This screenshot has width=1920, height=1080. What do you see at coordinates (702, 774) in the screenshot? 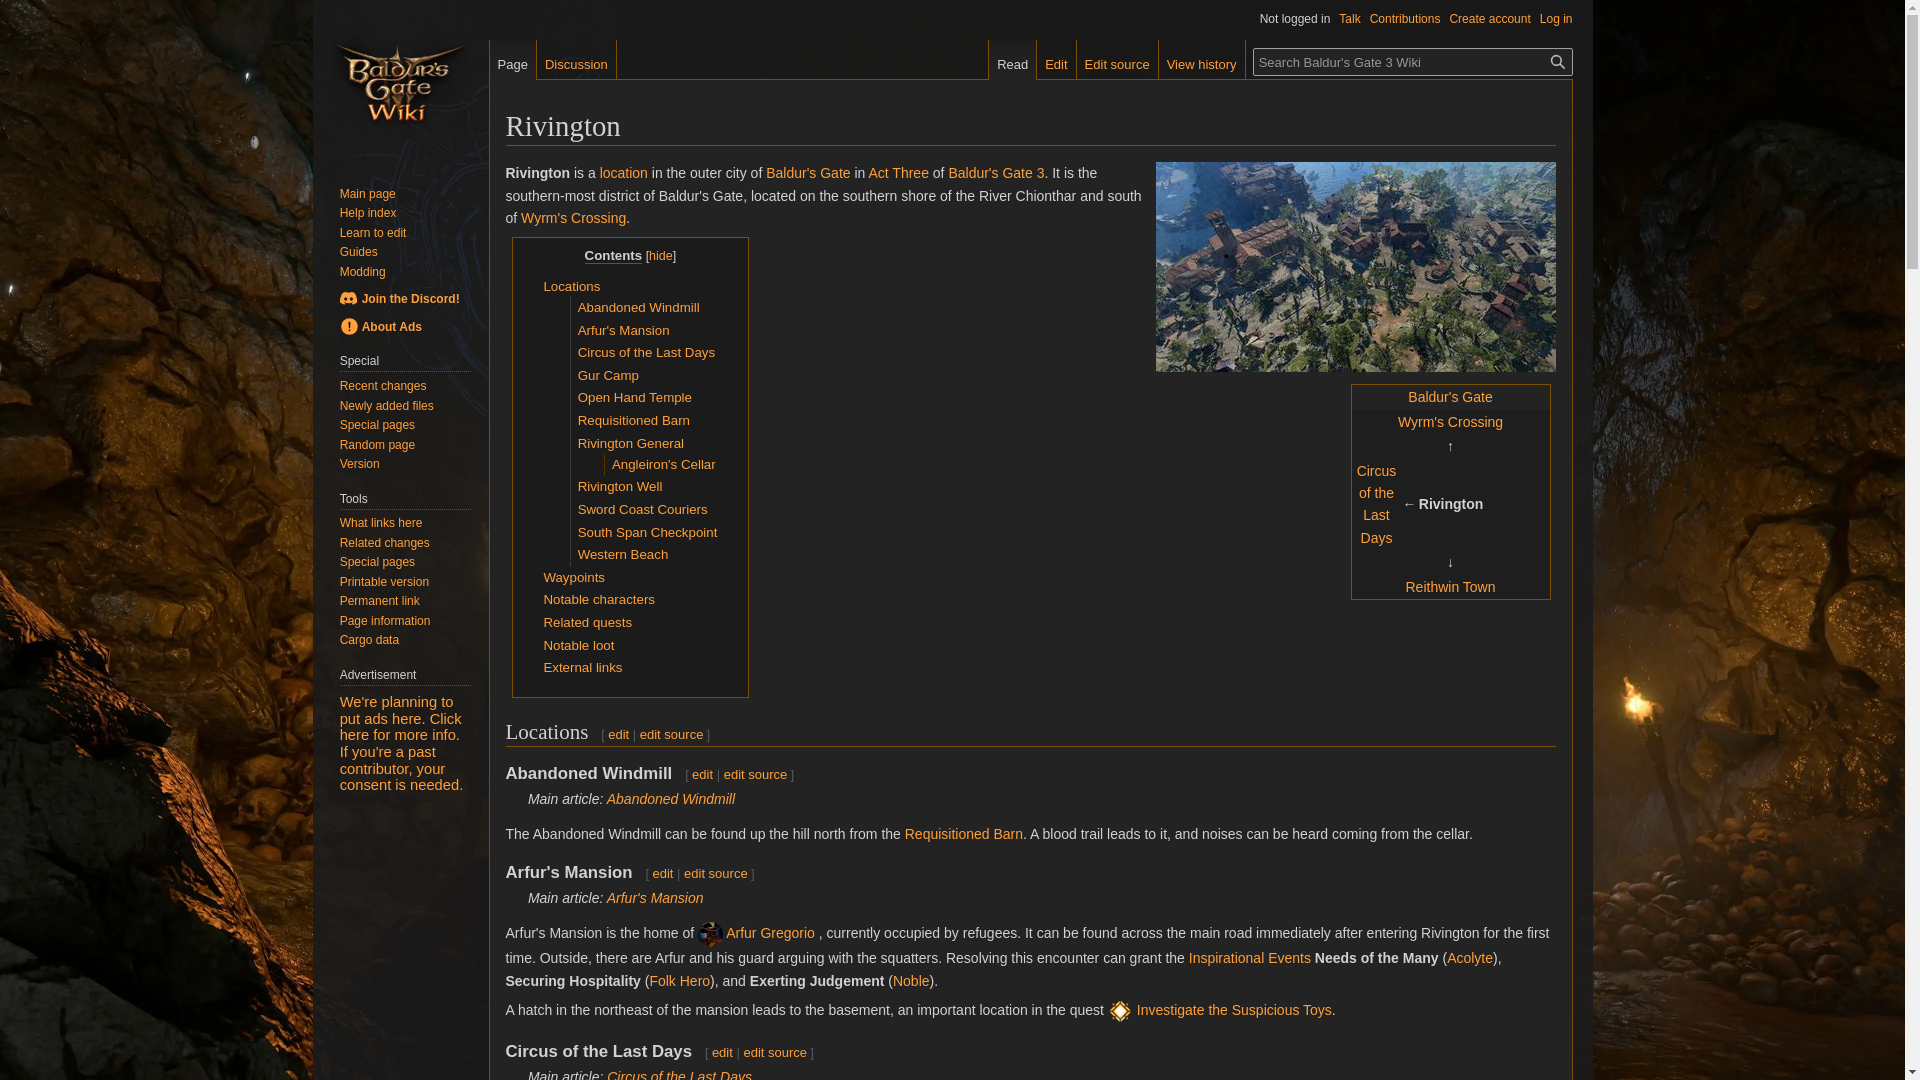
I see `edit` at bounding box center [702, 774].